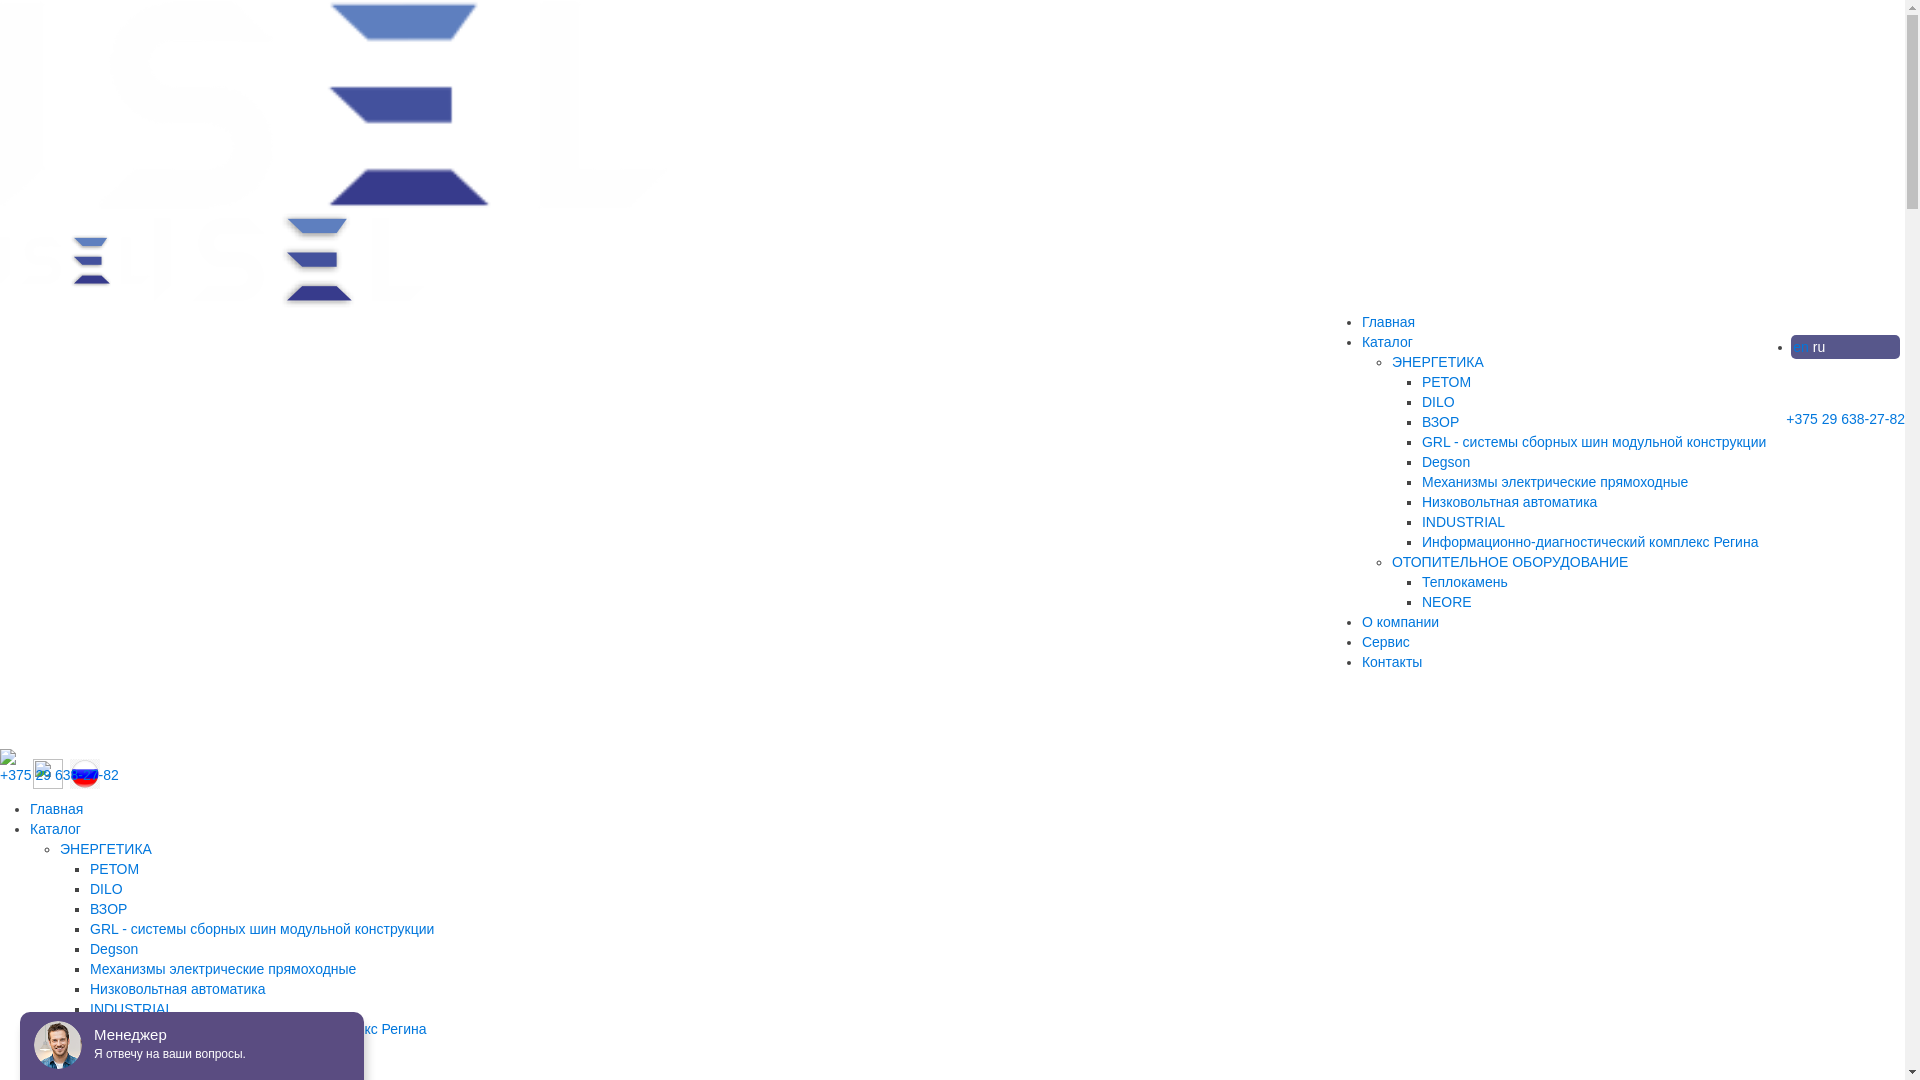 The image size is (1920, 1080). Describe the element at coordinates (1801, 347) in the screenshot. I see `en` at that location.